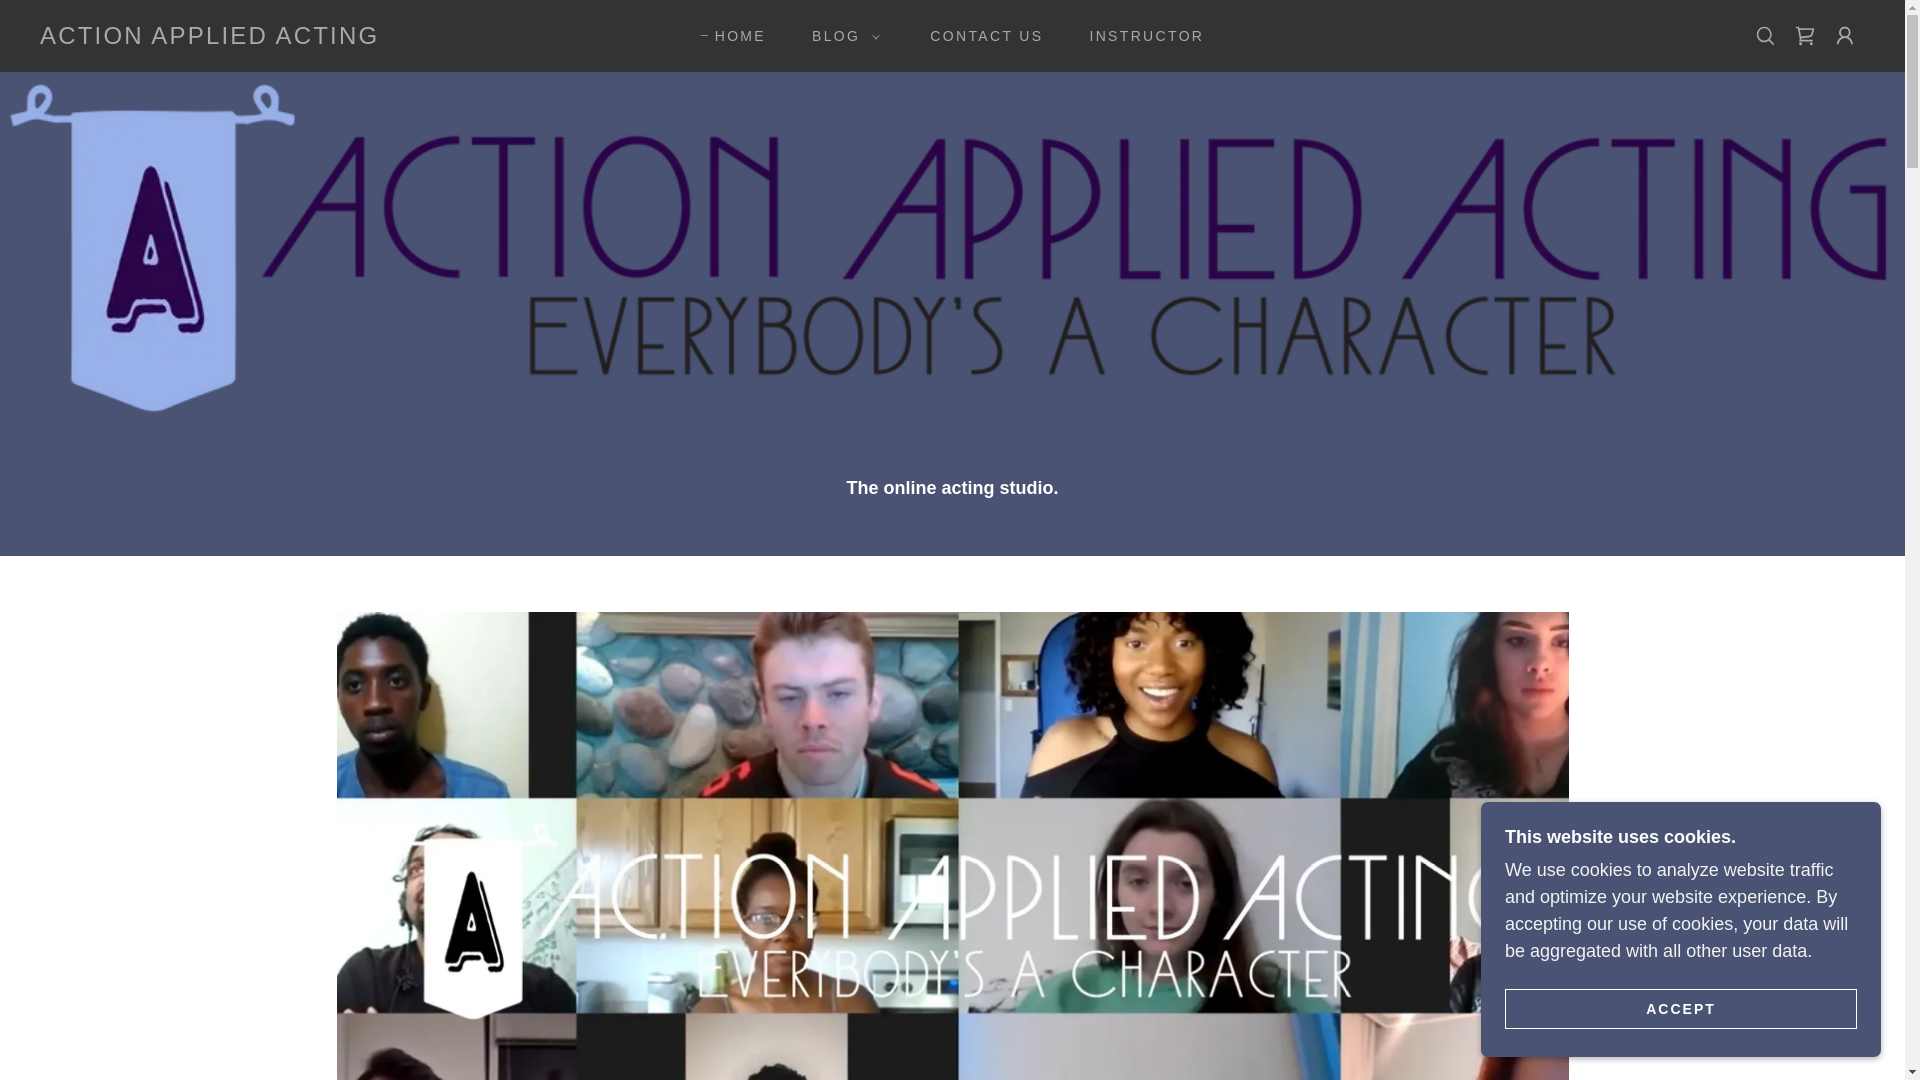 Image resolution: width=1920 pixels, height=1080 pixels. I want to click on HOME, so click(733, 35).